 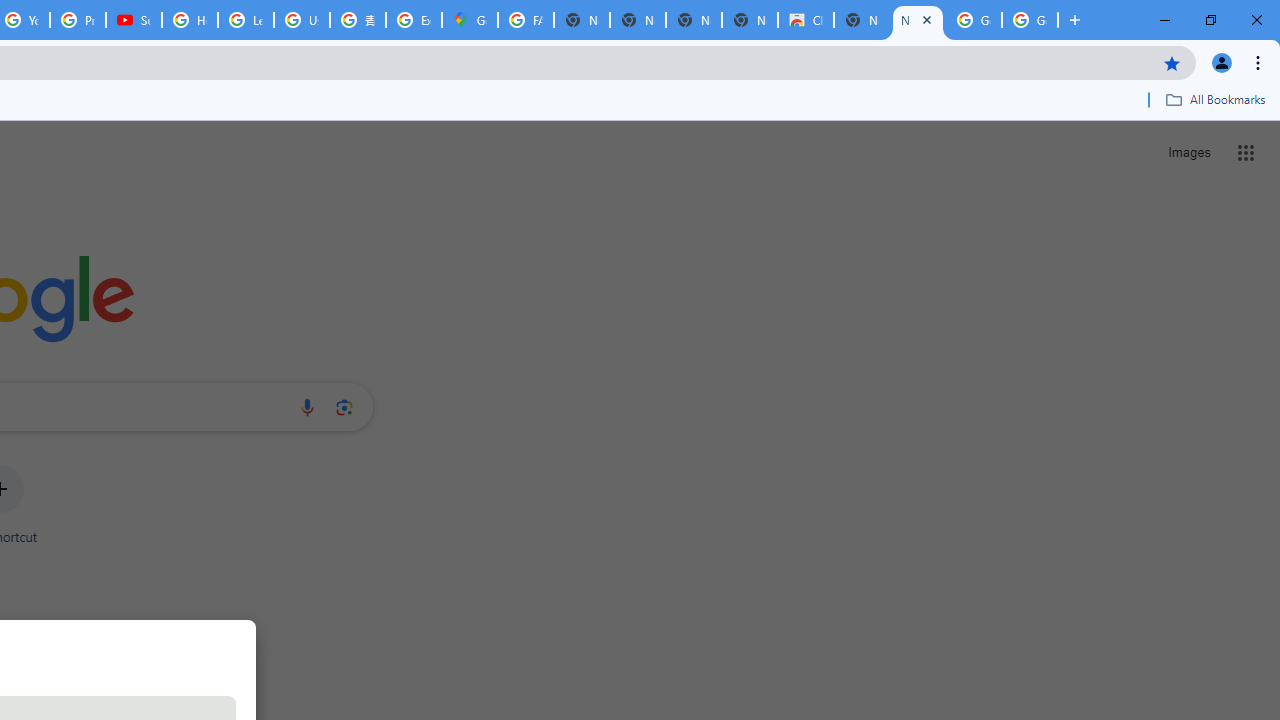 What do you see at coordinates (1030, 20) in the screenshot?
I see `Google Images` at bounding box center [1030, 20].